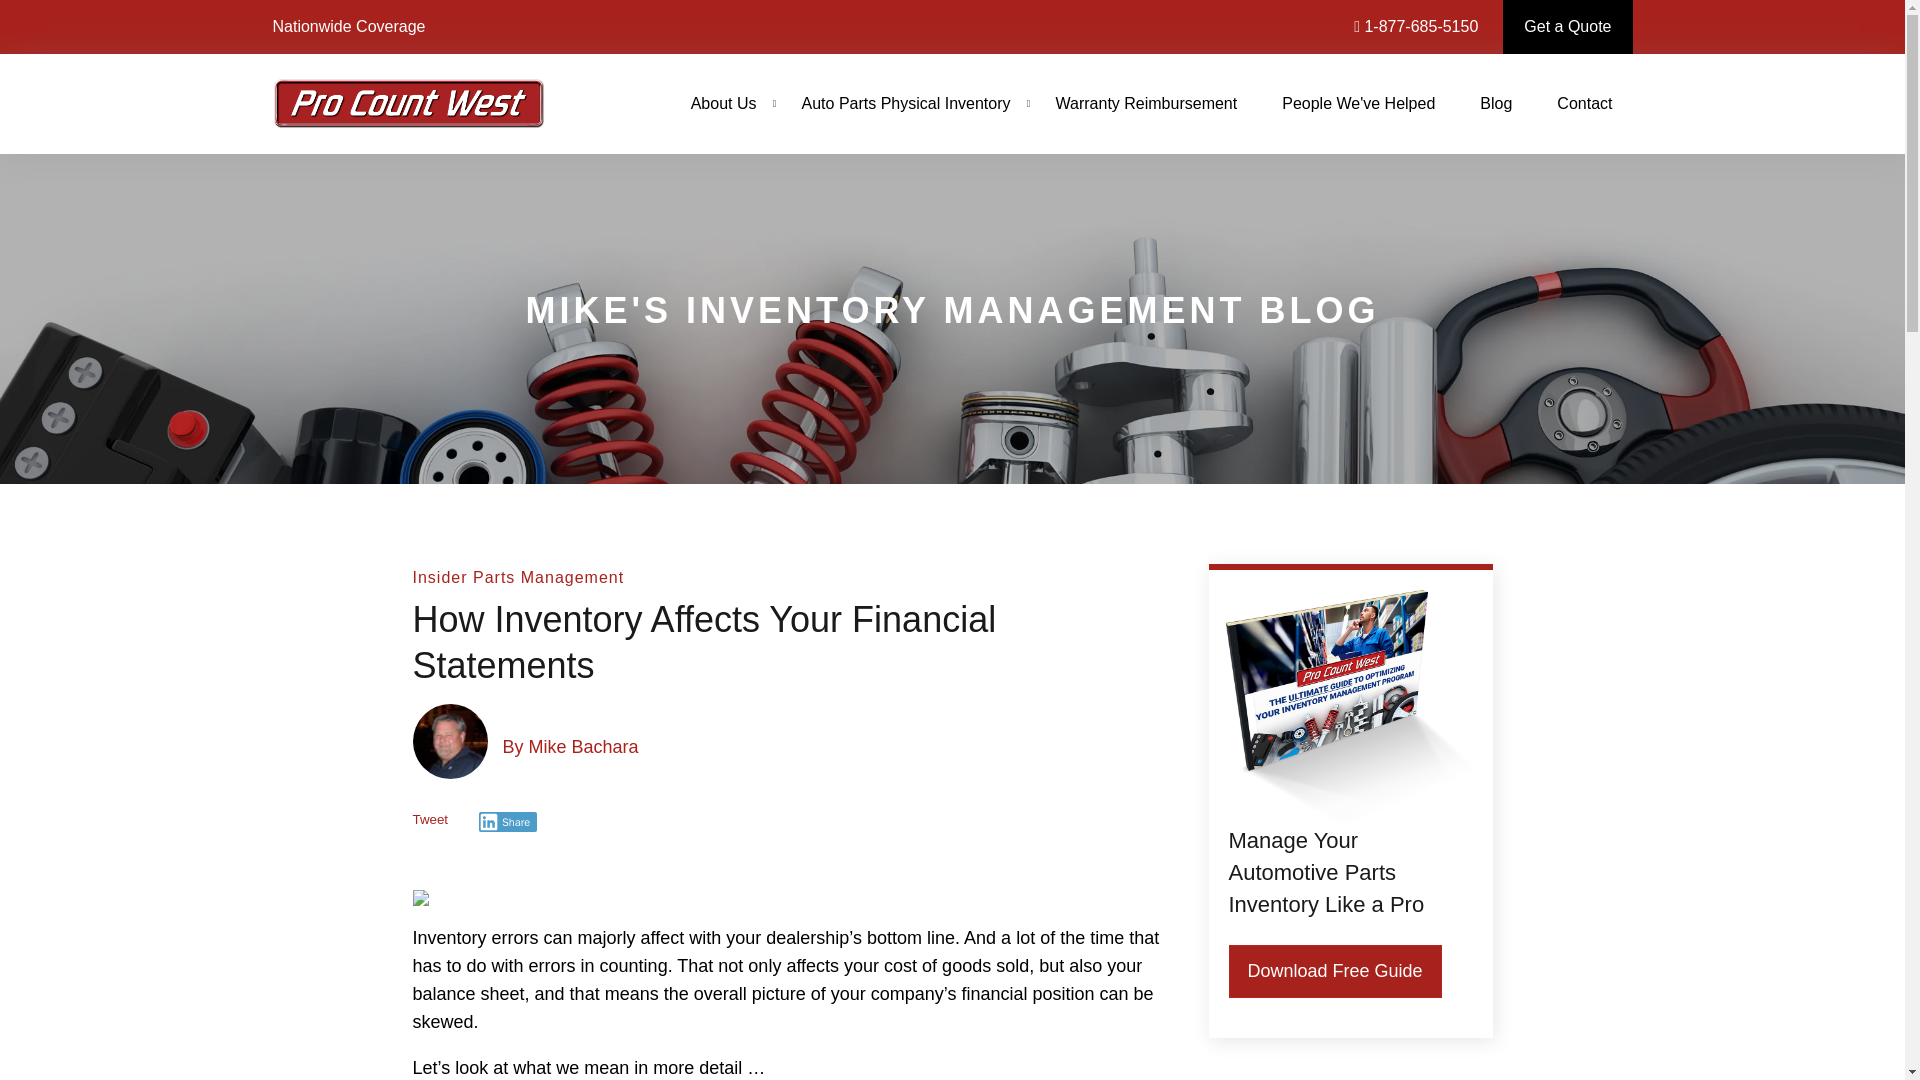  Describe the element at coordinates (442, 827) in the screenshot. I see `Tweet` at that location.